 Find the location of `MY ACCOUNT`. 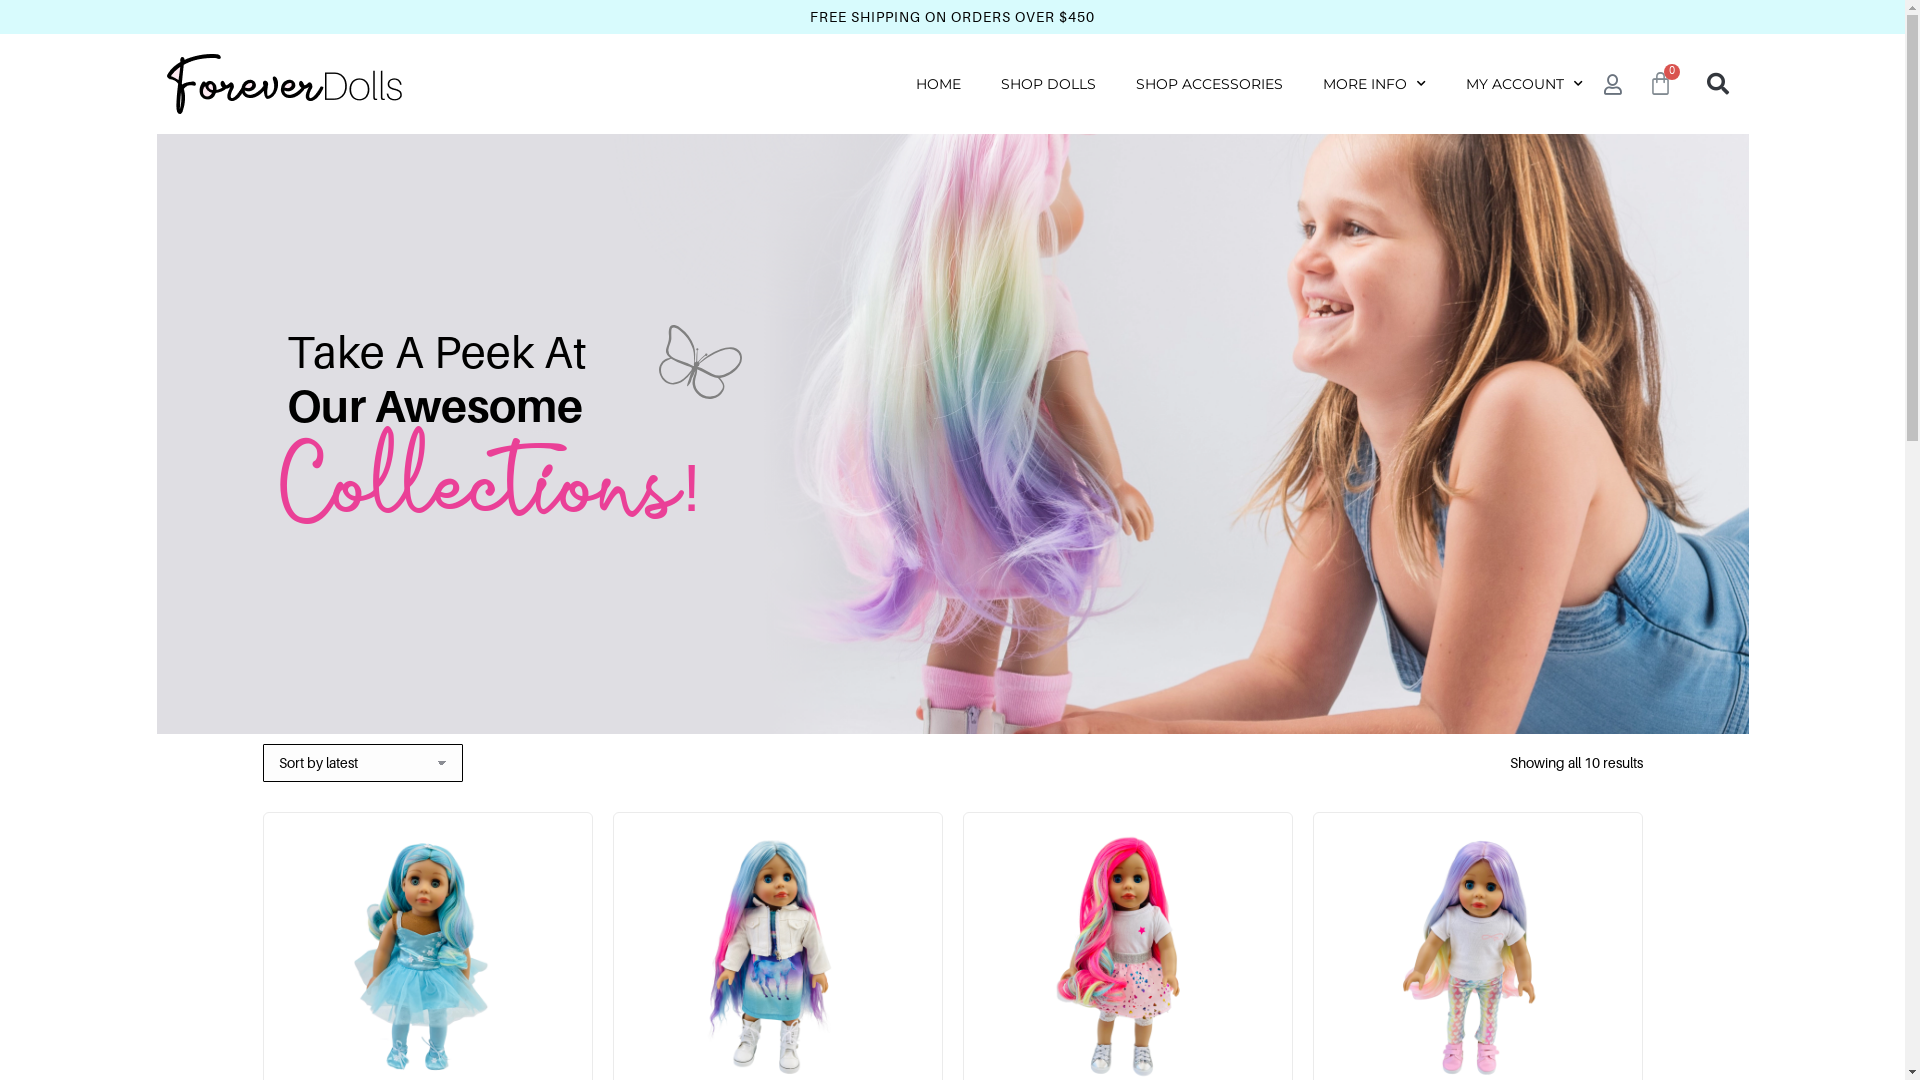

MY ACCOUNT is located at coordinates (1524, 84).